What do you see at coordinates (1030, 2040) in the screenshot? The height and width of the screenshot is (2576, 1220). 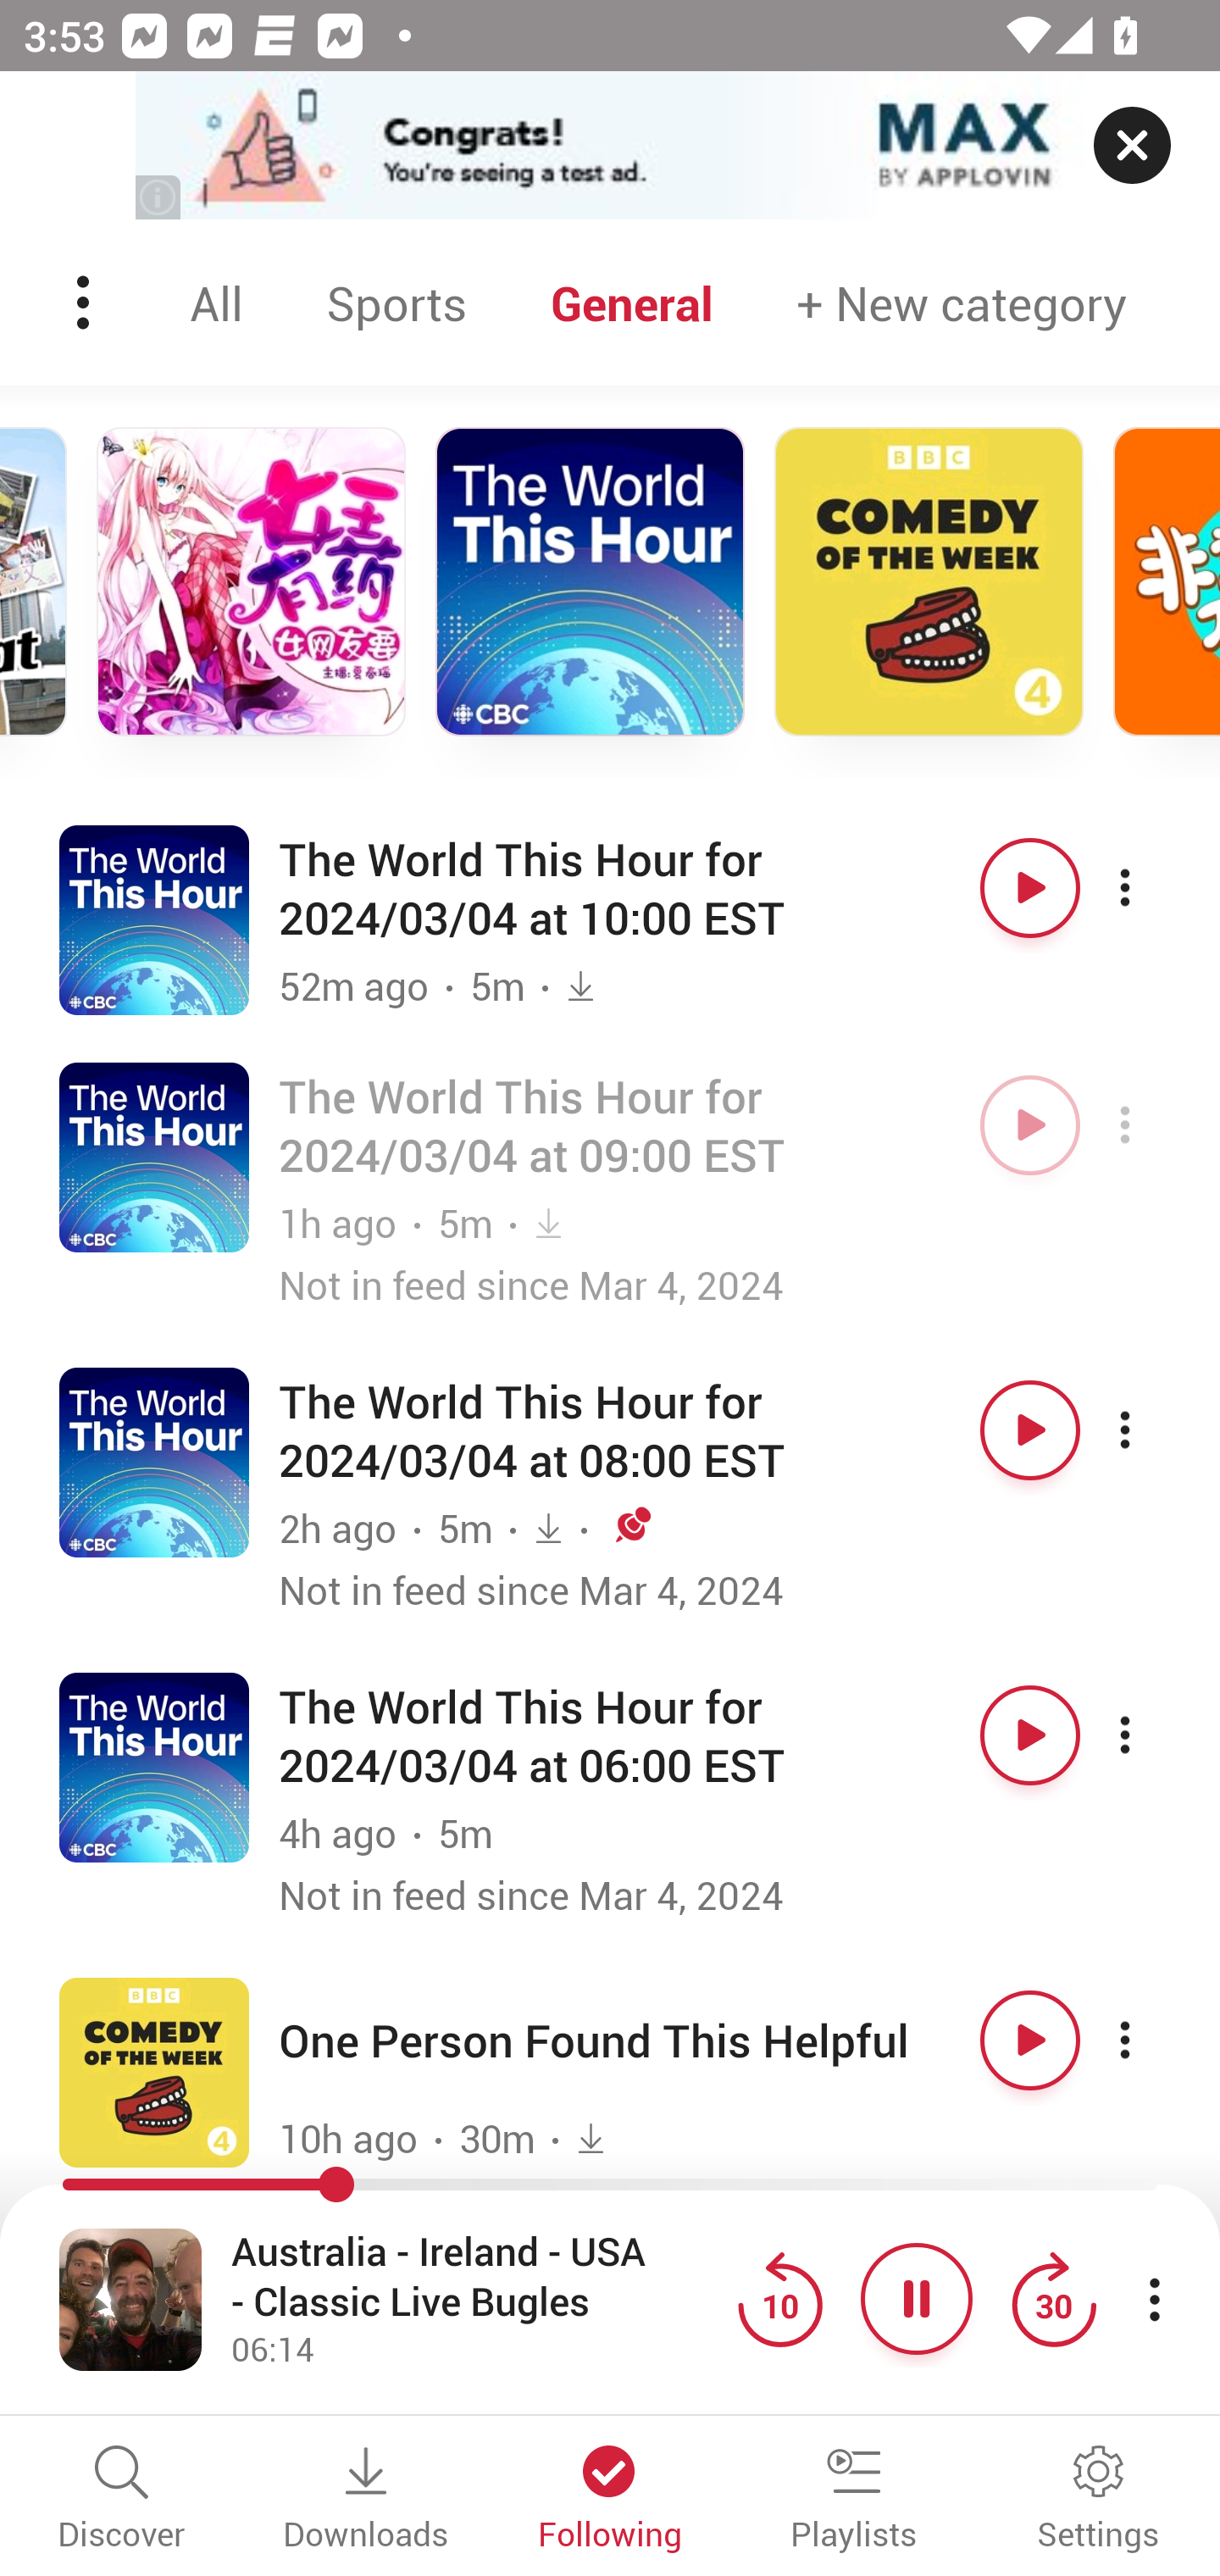 I see `Play button` at bounding box center [1030, 2040].